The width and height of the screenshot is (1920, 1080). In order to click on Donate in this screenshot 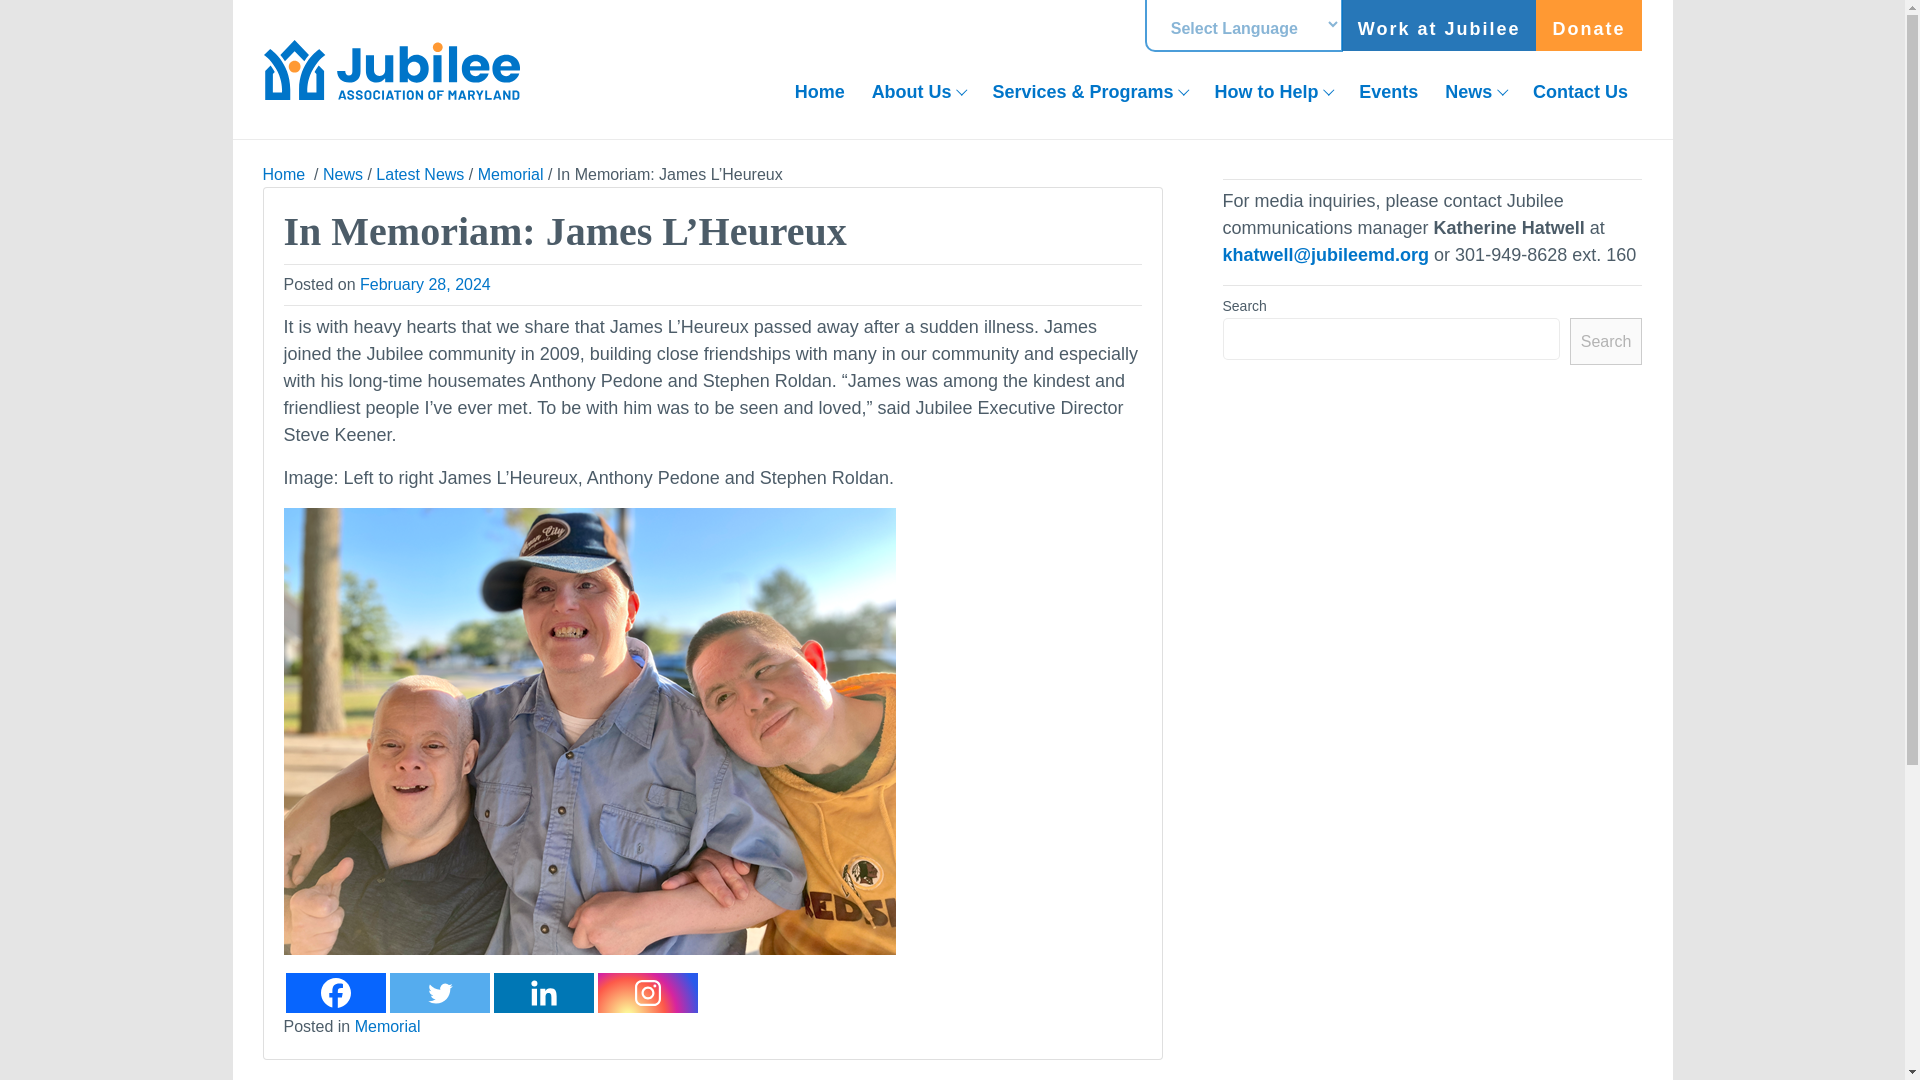, I will do `click(1588, 25)`.